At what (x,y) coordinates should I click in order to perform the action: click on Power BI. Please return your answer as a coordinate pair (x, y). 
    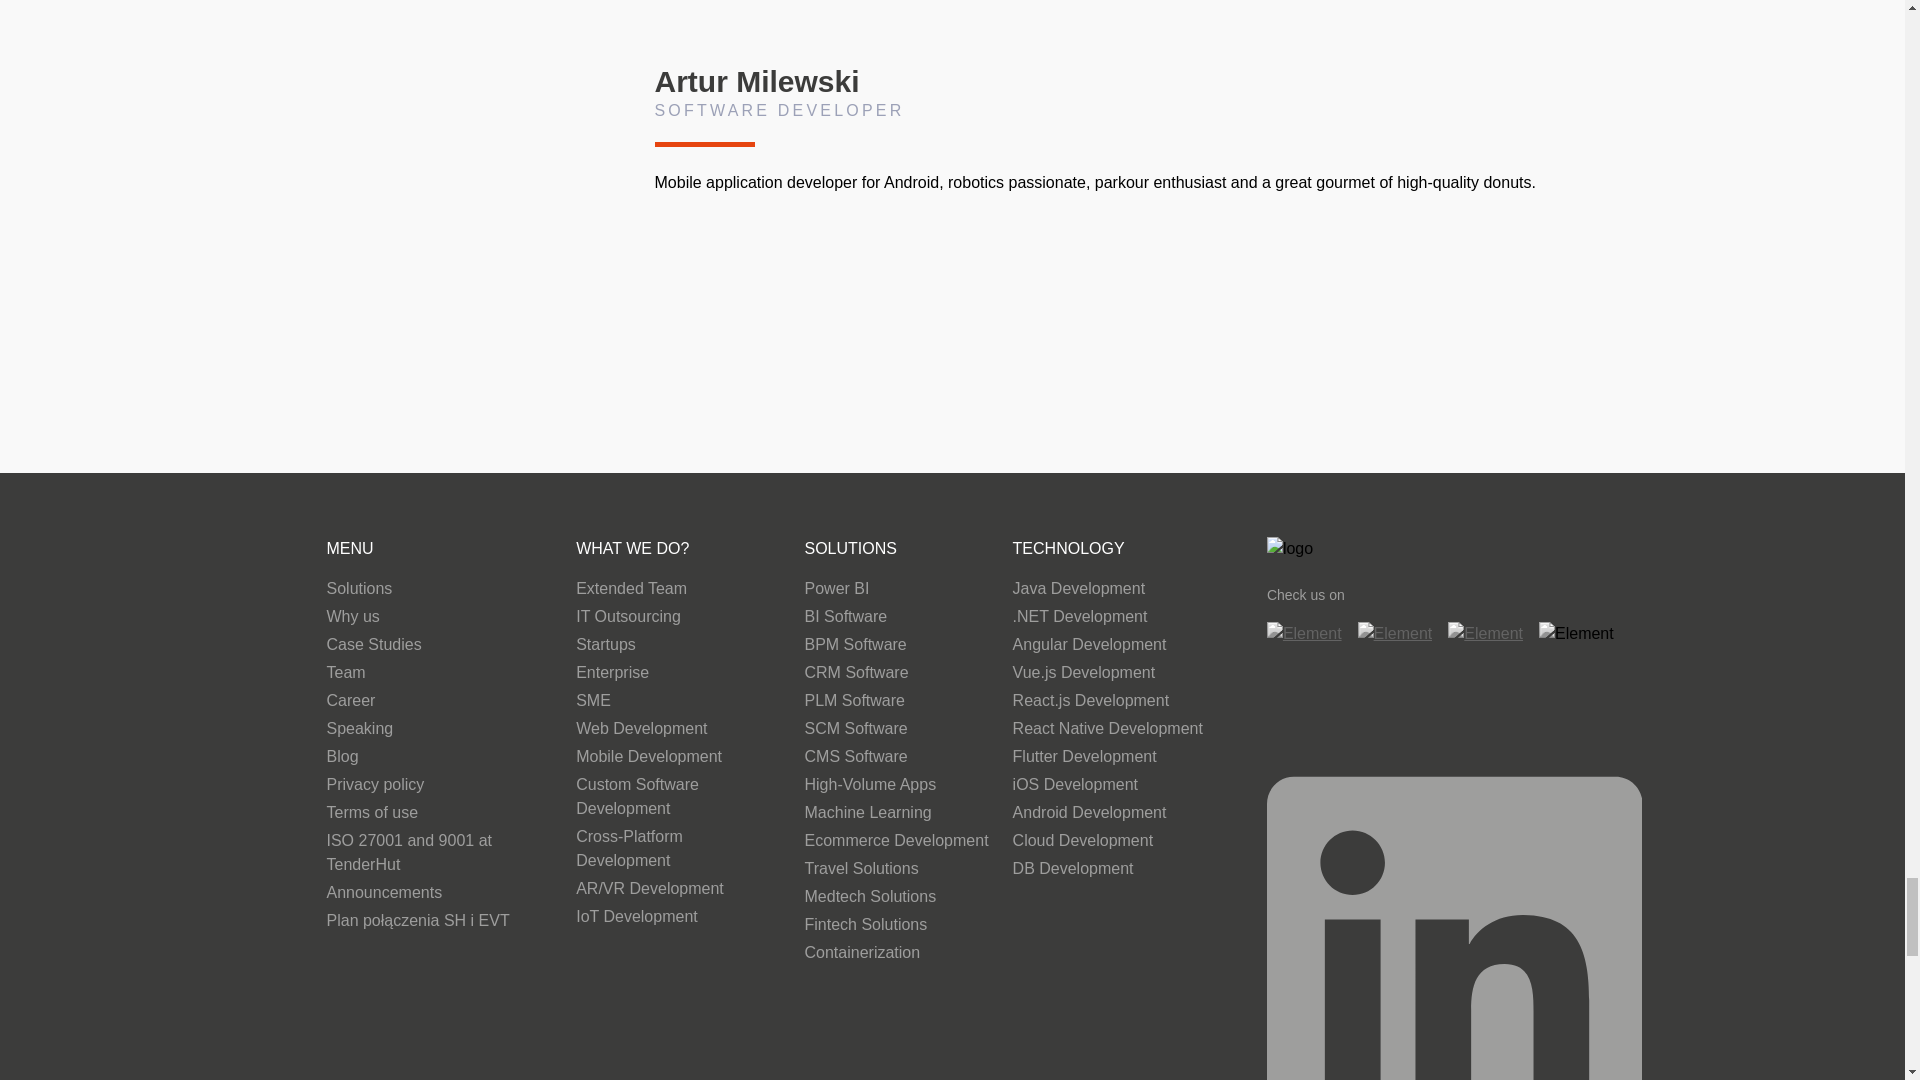
    Looking at the image, I should click on (896, 590).